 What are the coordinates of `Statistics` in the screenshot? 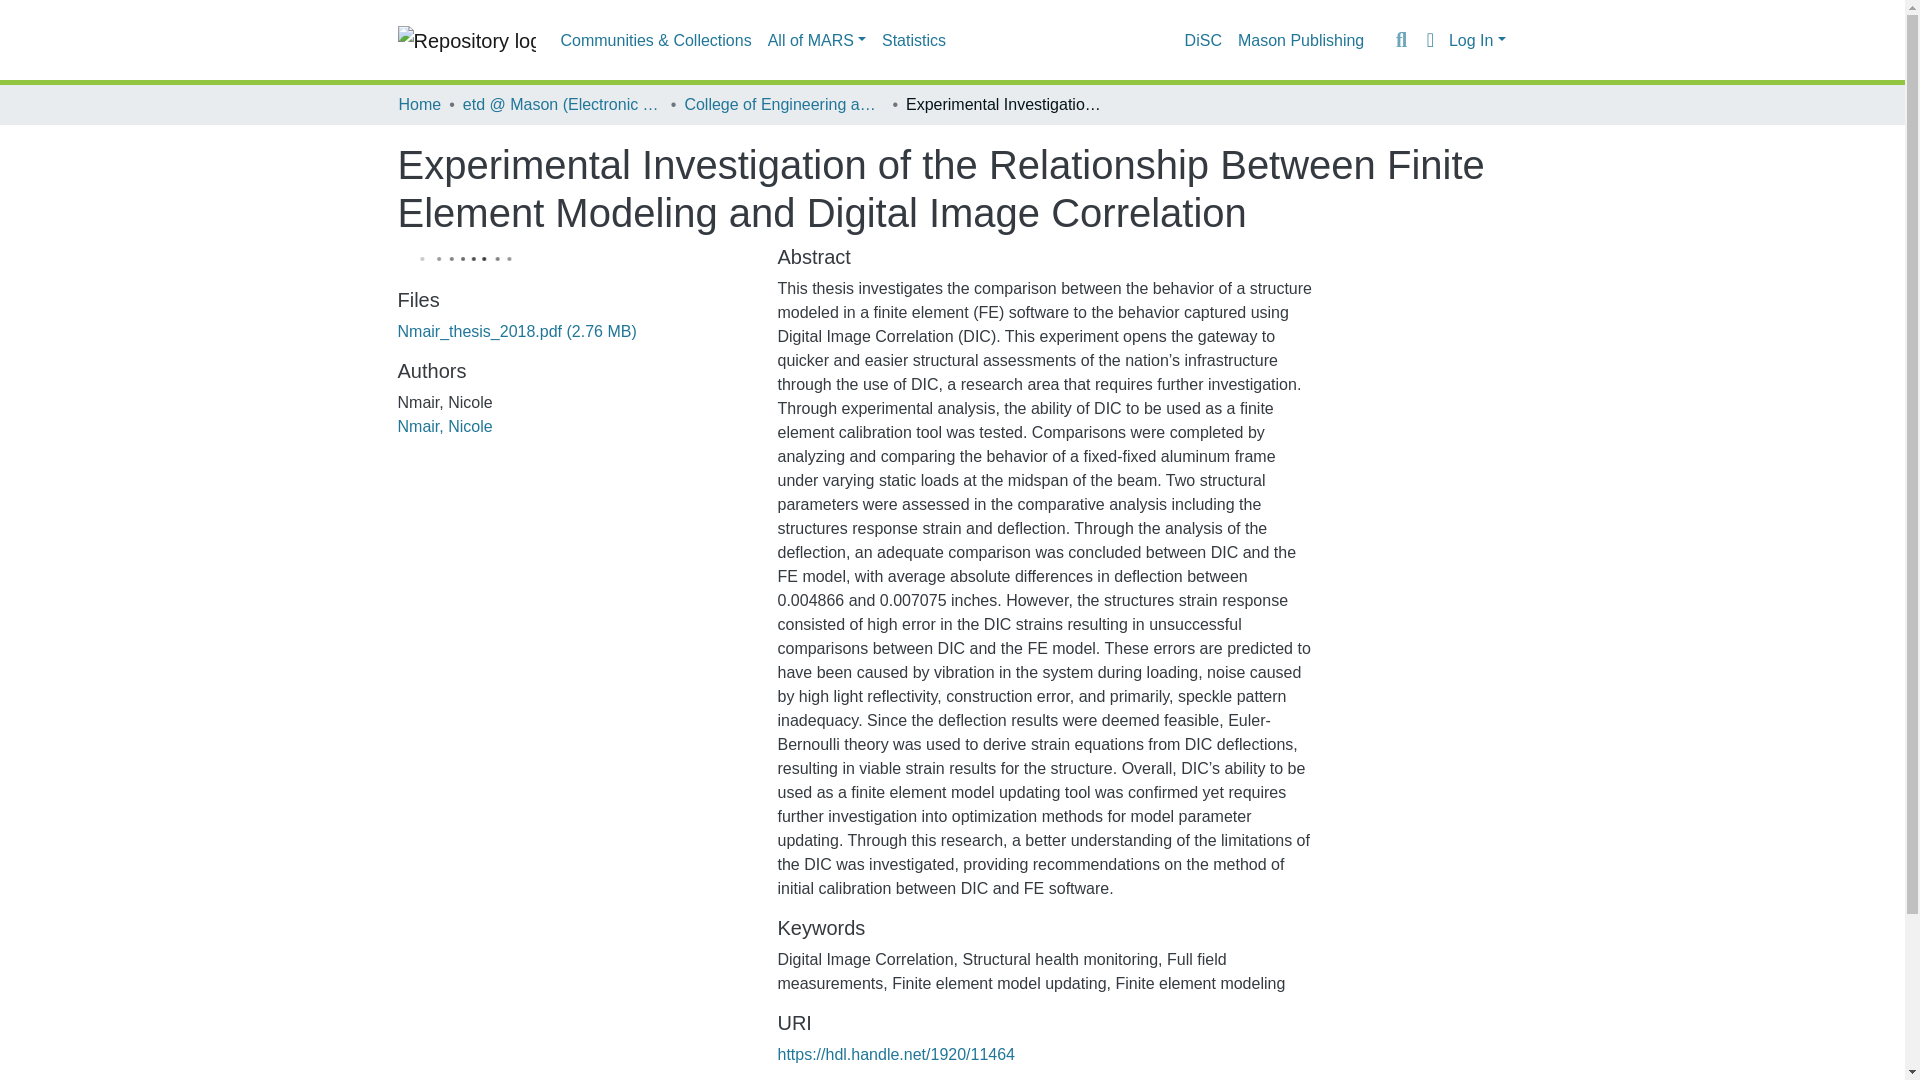 It's located at (914, 40).